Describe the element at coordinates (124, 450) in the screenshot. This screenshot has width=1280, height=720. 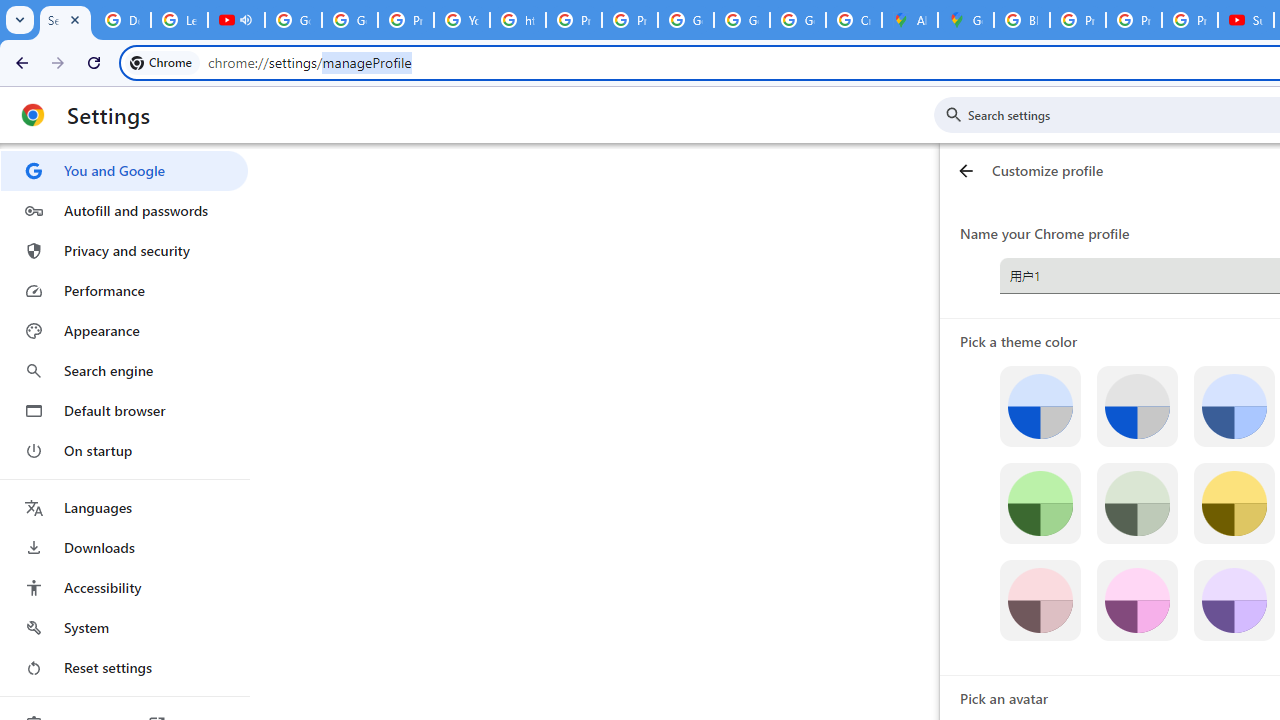
I see `On startup` at that location.